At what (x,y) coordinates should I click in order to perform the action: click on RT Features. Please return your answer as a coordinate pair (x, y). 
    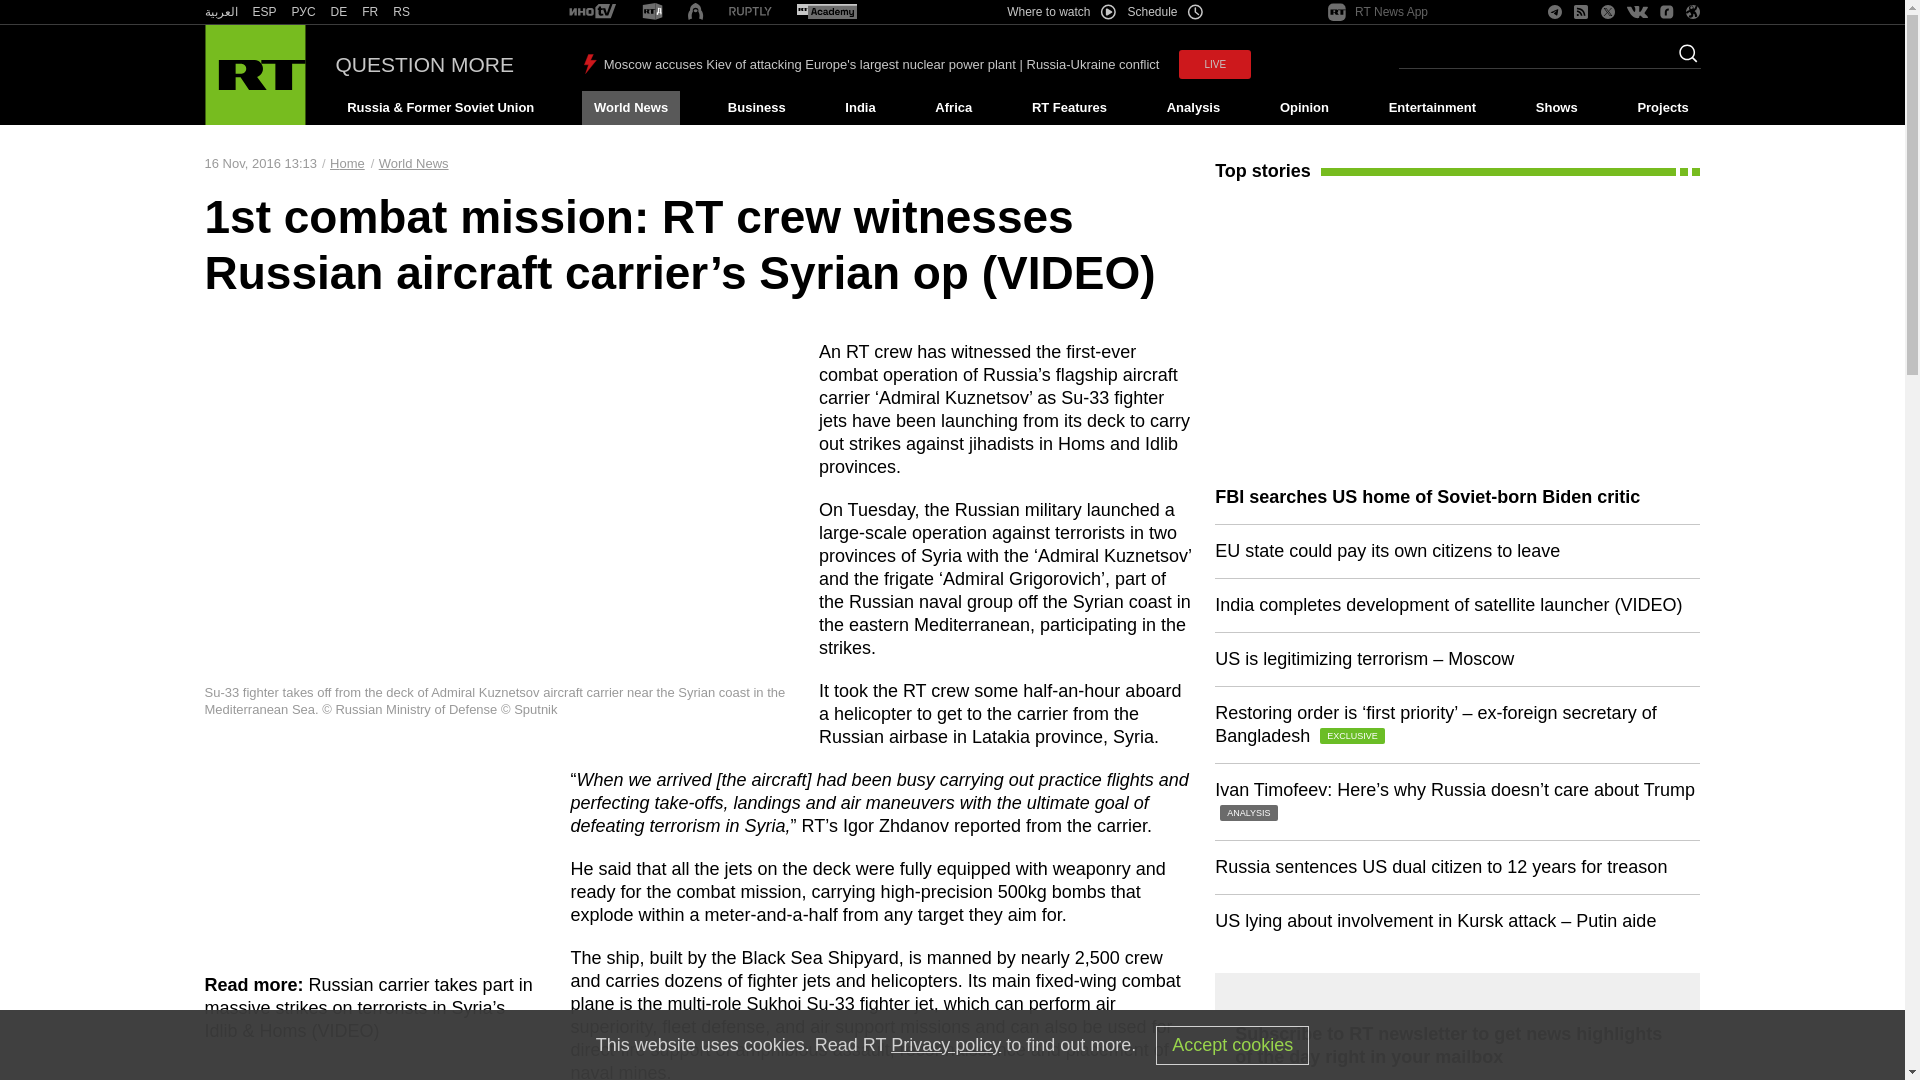
    Looking at the image, I should click on (1069, 108).